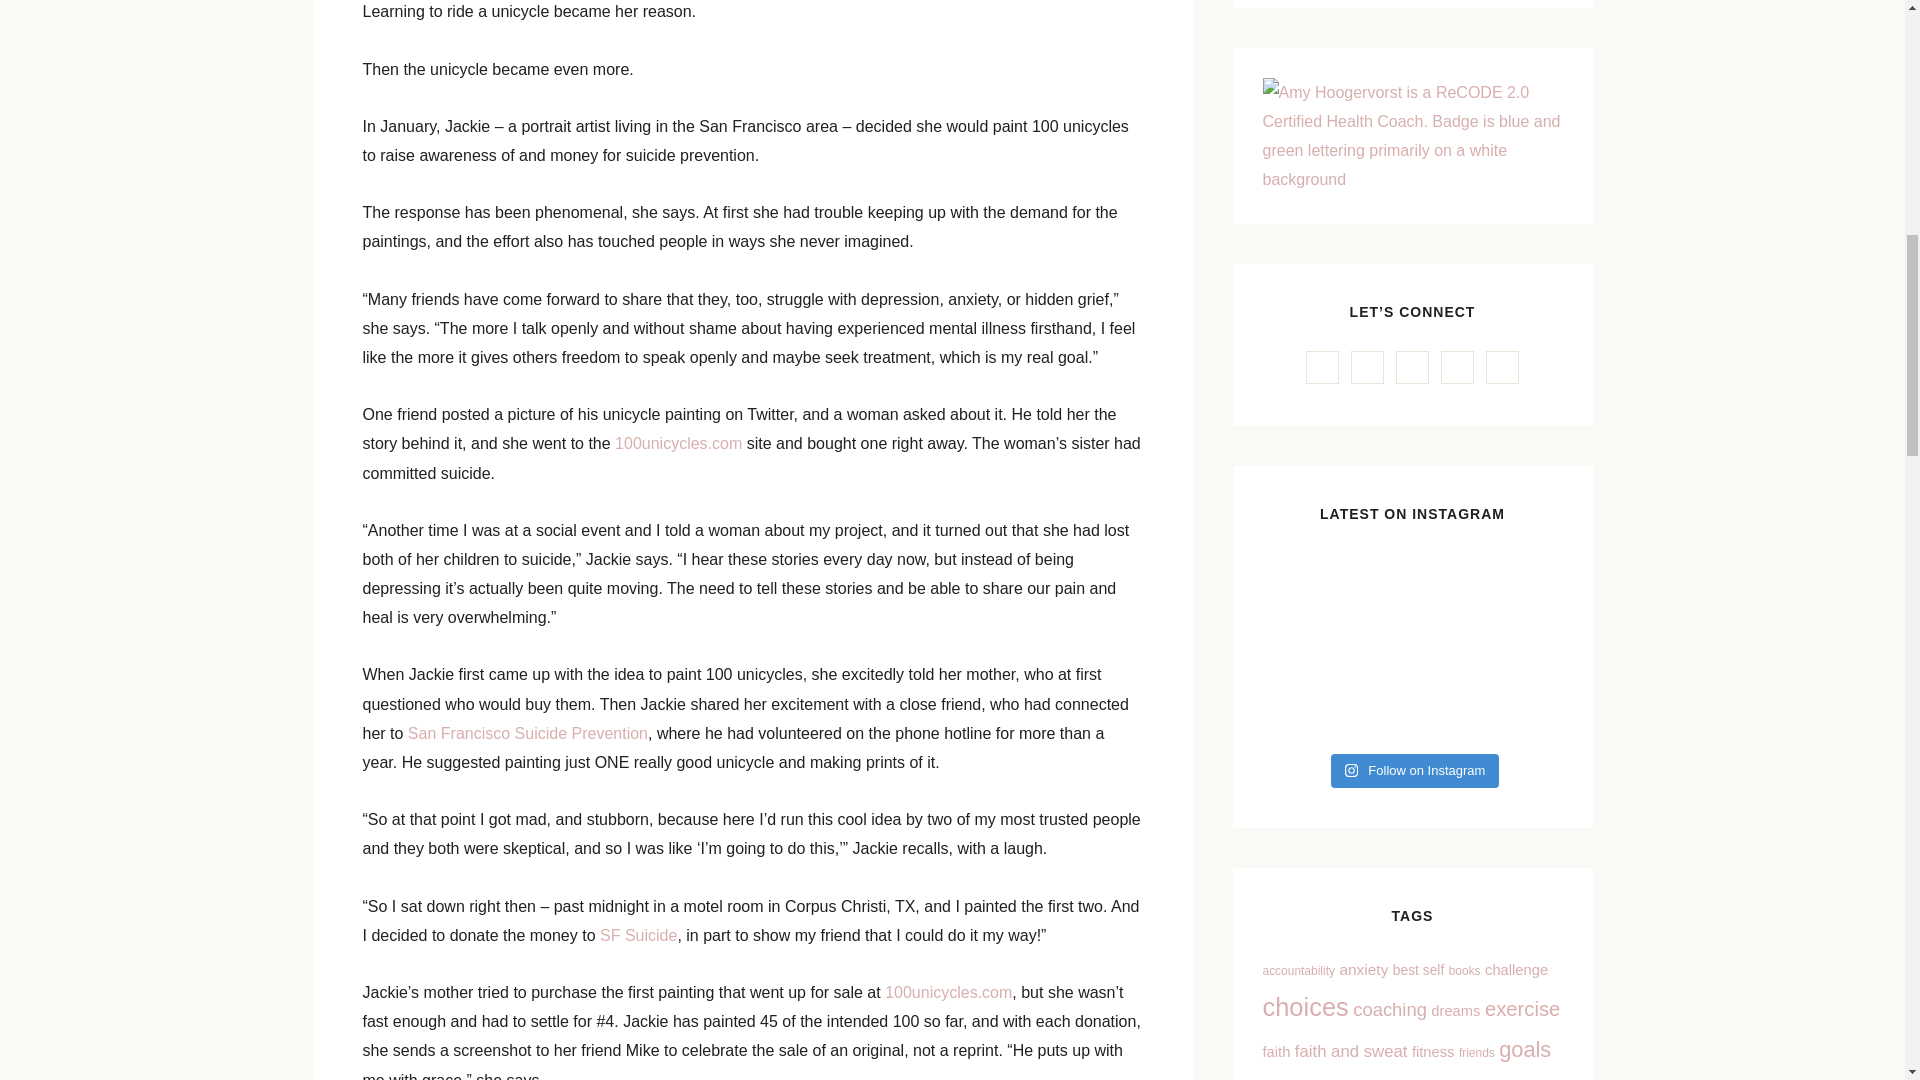 This screenshot has width=1920, height=1080. What do you see at coordinates (528, 732) in the screenshot?
I see `San Francisco Suicide Prevention` at bounding box center [528, 732].